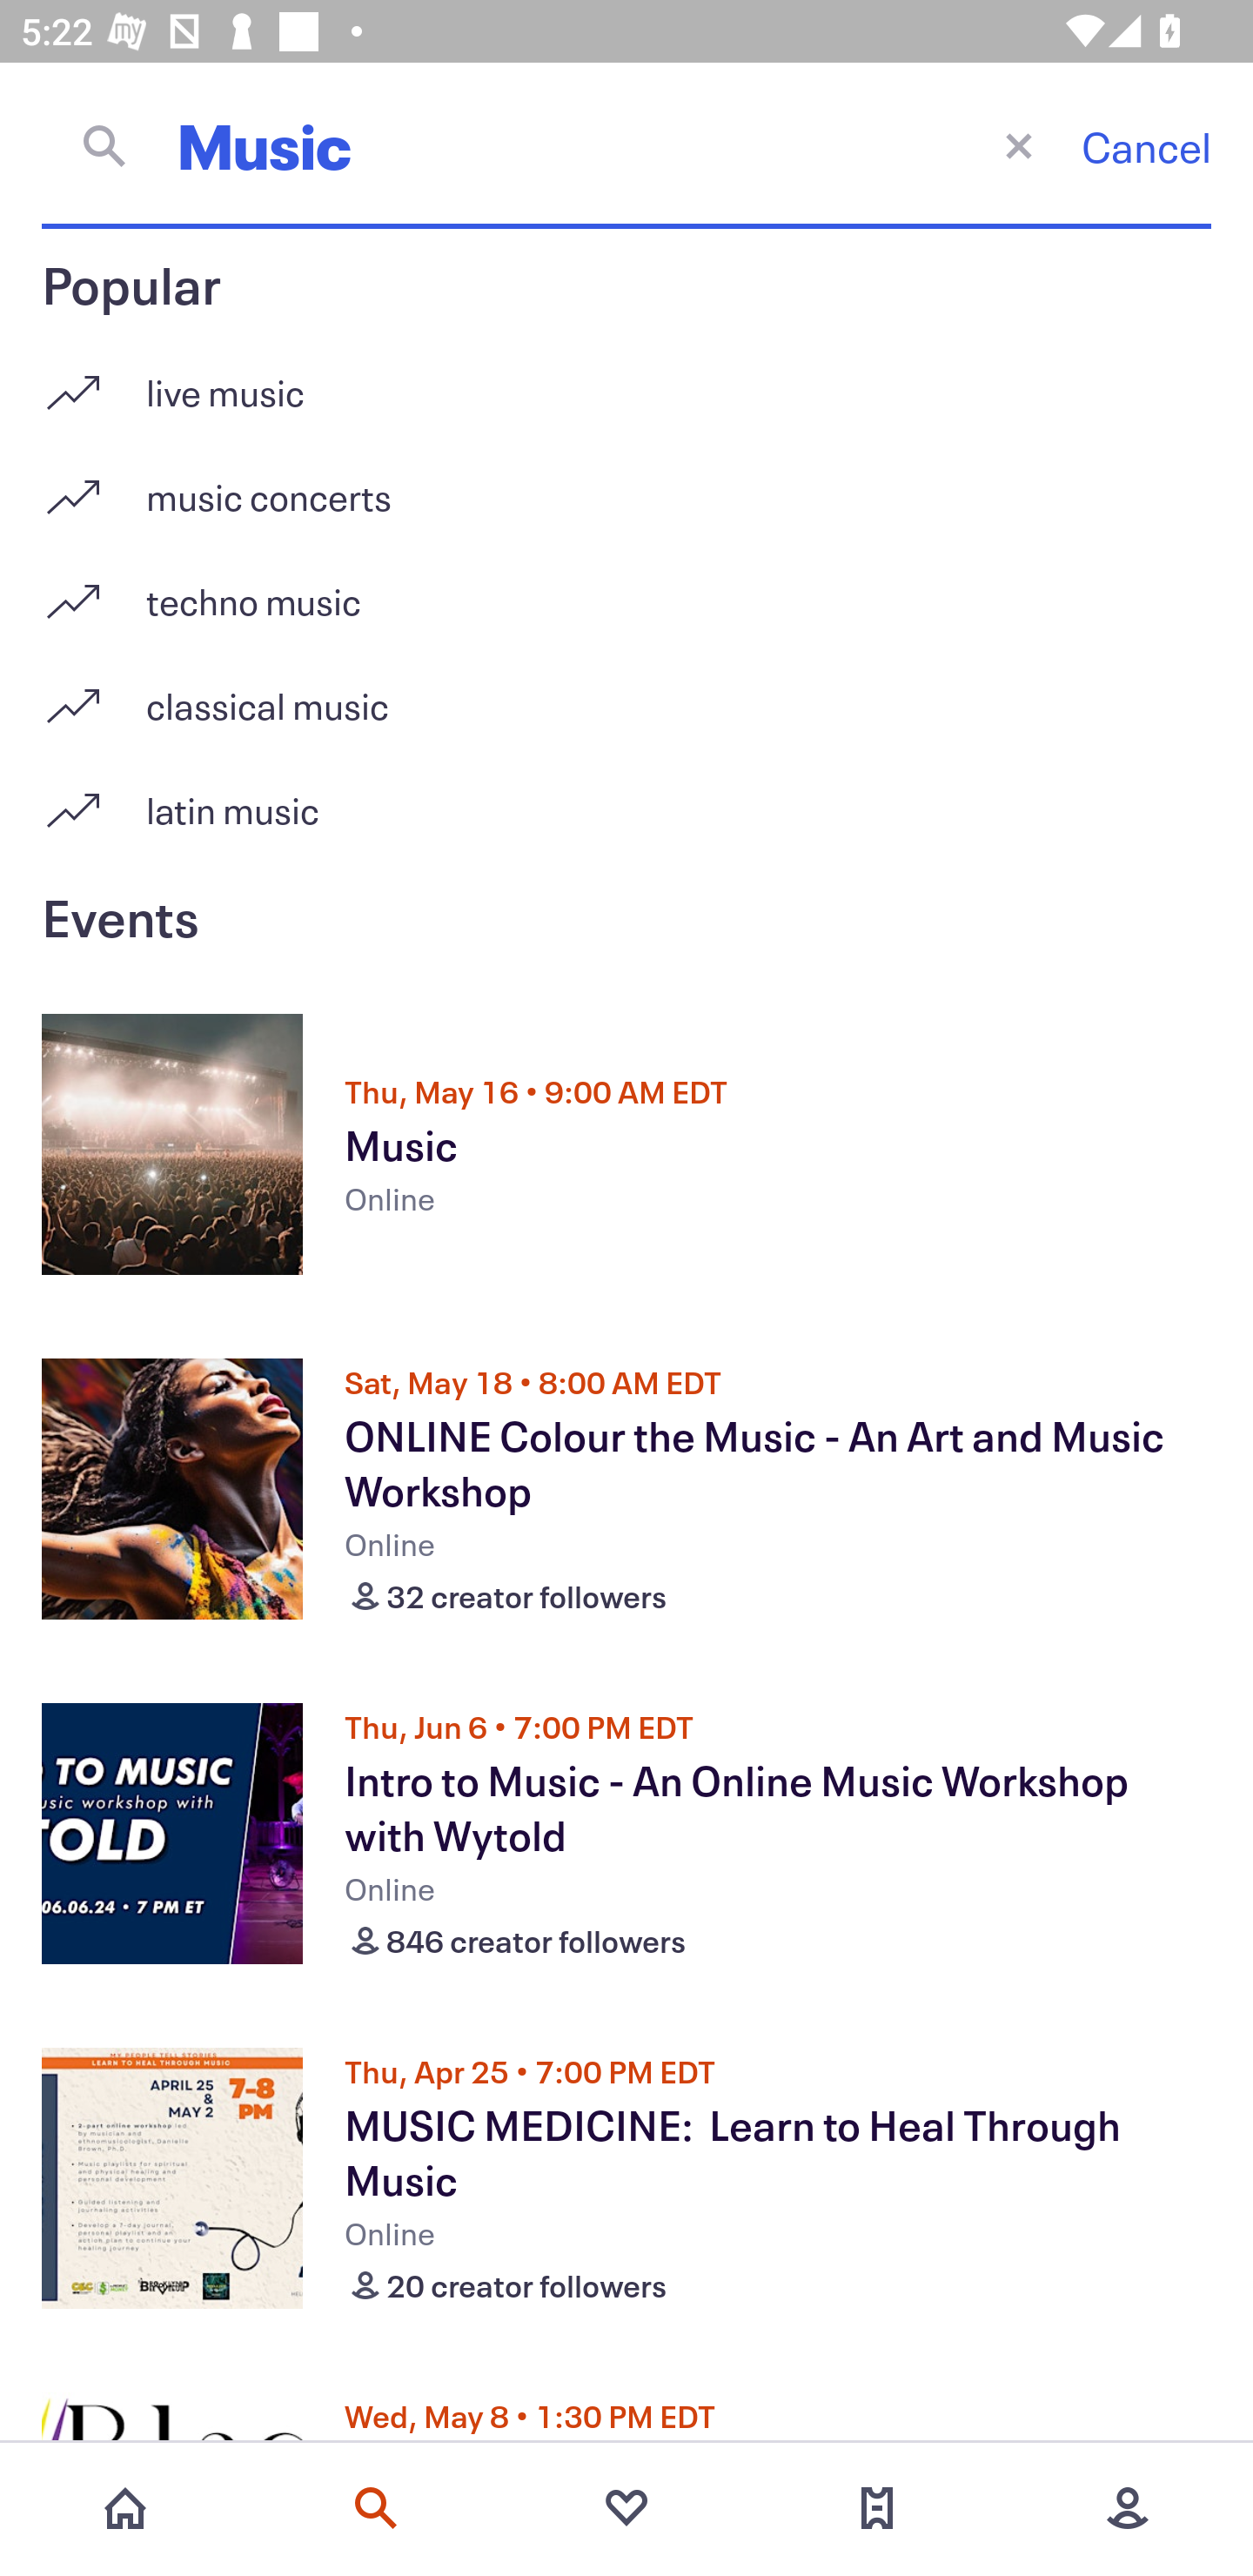  I want to click on techno music, so click(626, 590).